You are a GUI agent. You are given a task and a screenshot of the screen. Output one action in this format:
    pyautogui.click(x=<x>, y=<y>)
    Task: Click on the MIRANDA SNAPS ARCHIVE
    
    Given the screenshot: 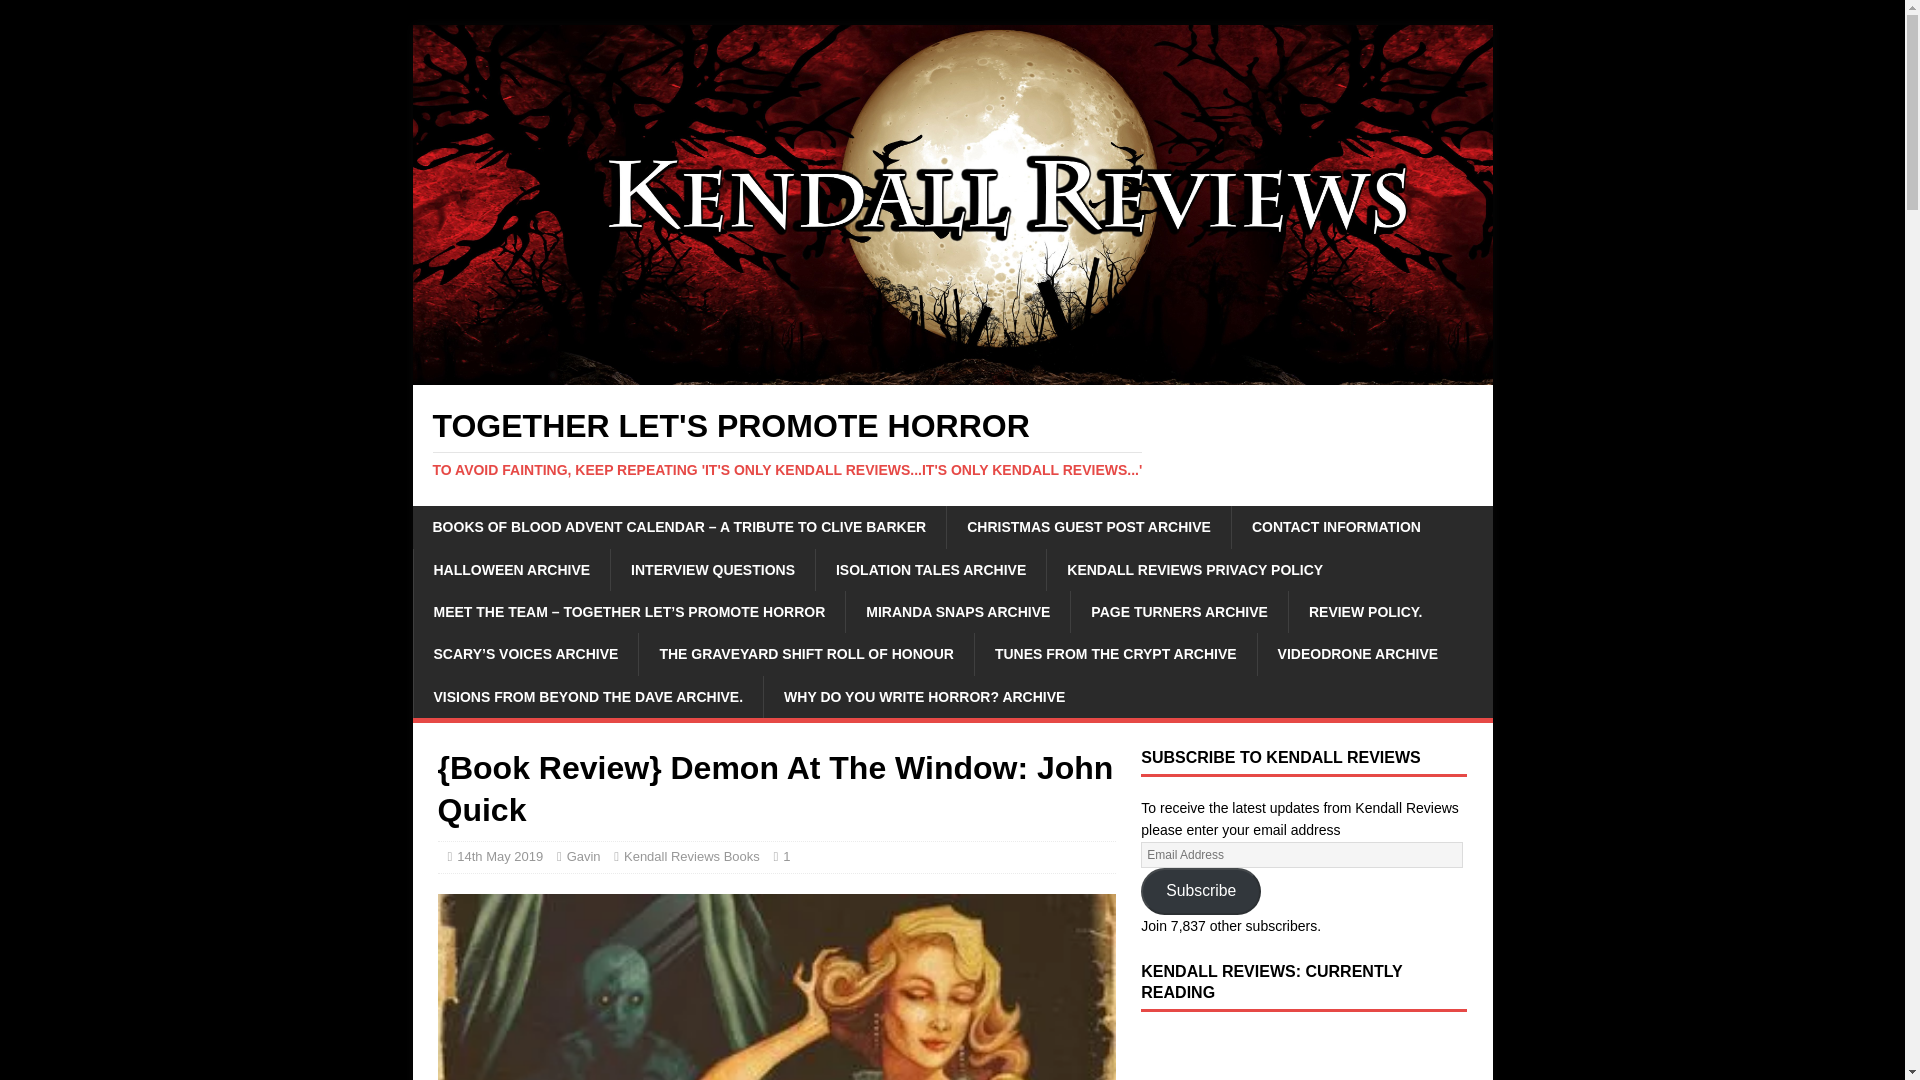 What is the action you would take?
    pyautogui.click(x=956, y=611)
    